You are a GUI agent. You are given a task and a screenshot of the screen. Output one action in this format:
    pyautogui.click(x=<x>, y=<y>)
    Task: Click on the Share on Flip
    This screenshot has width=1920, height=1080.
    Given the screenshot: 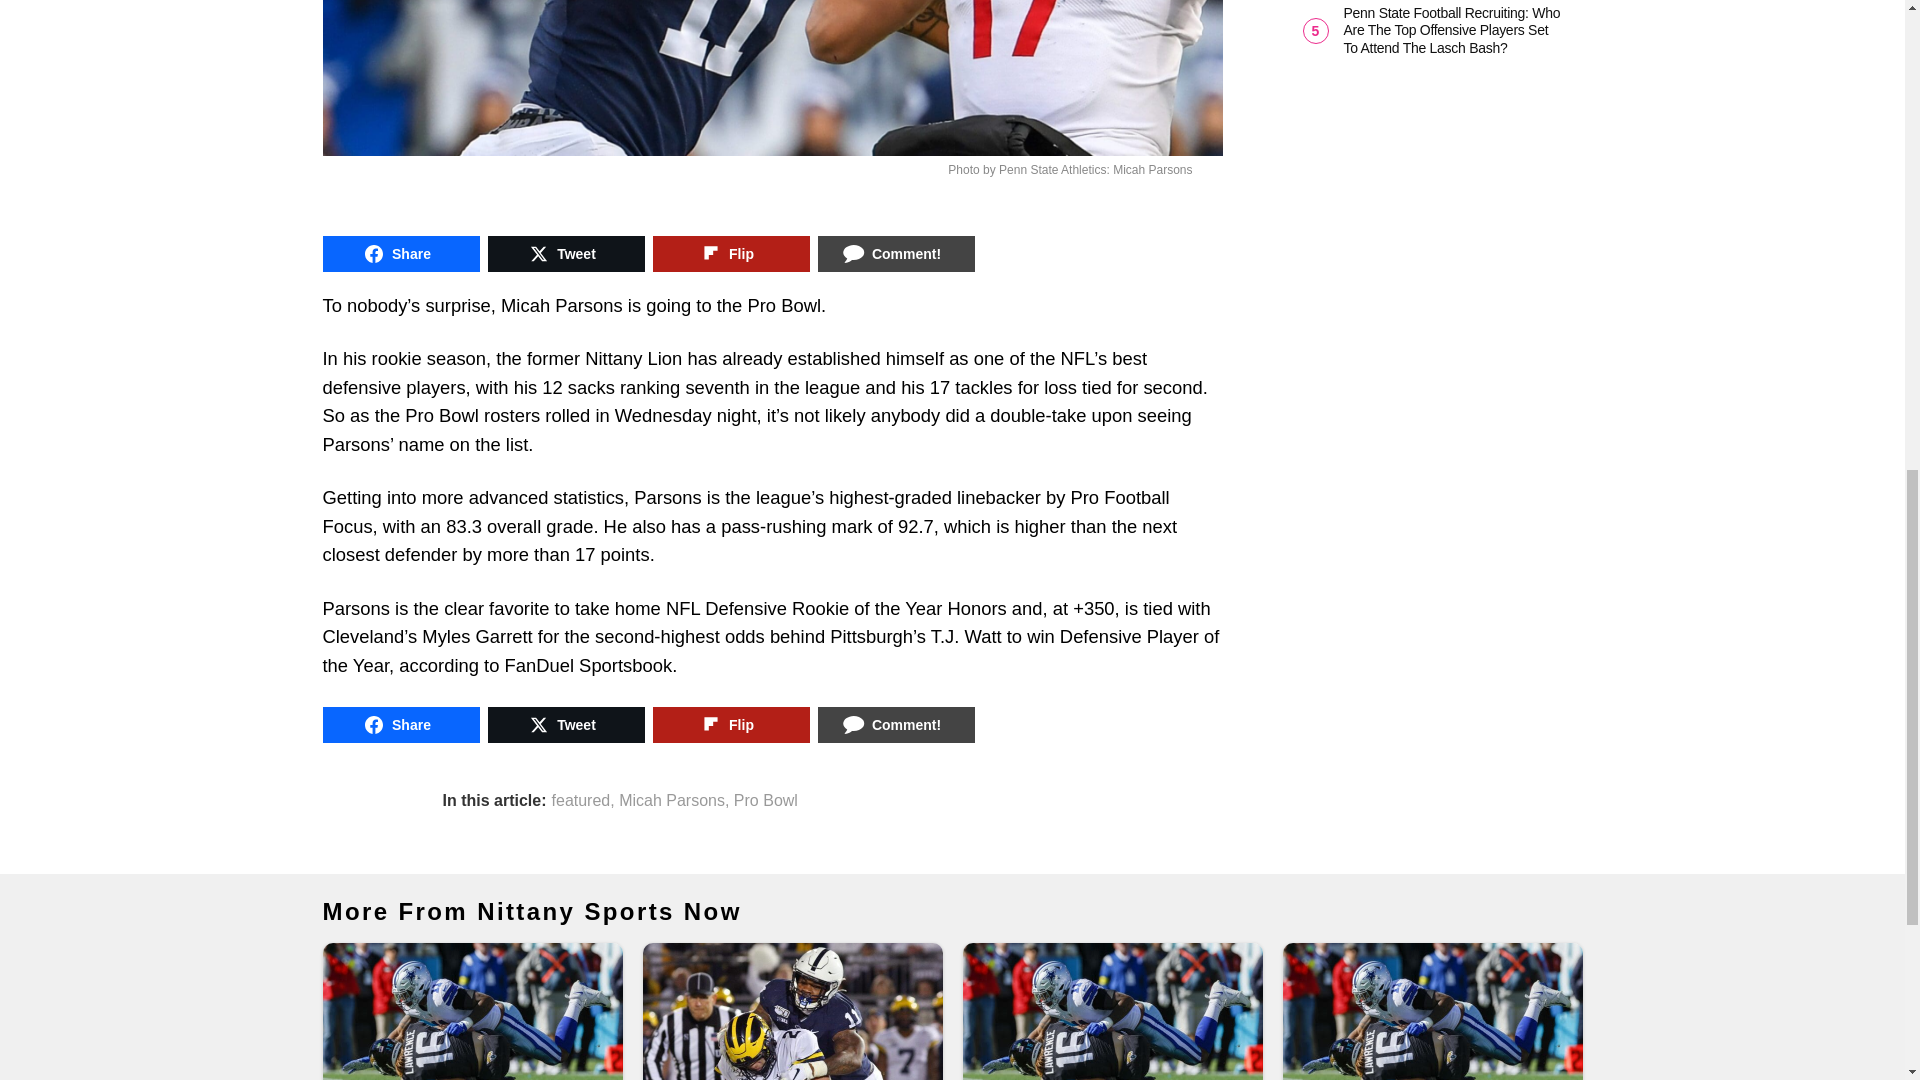 What is the action you would take?
    pyautogui.click(x=730, y=254)
    